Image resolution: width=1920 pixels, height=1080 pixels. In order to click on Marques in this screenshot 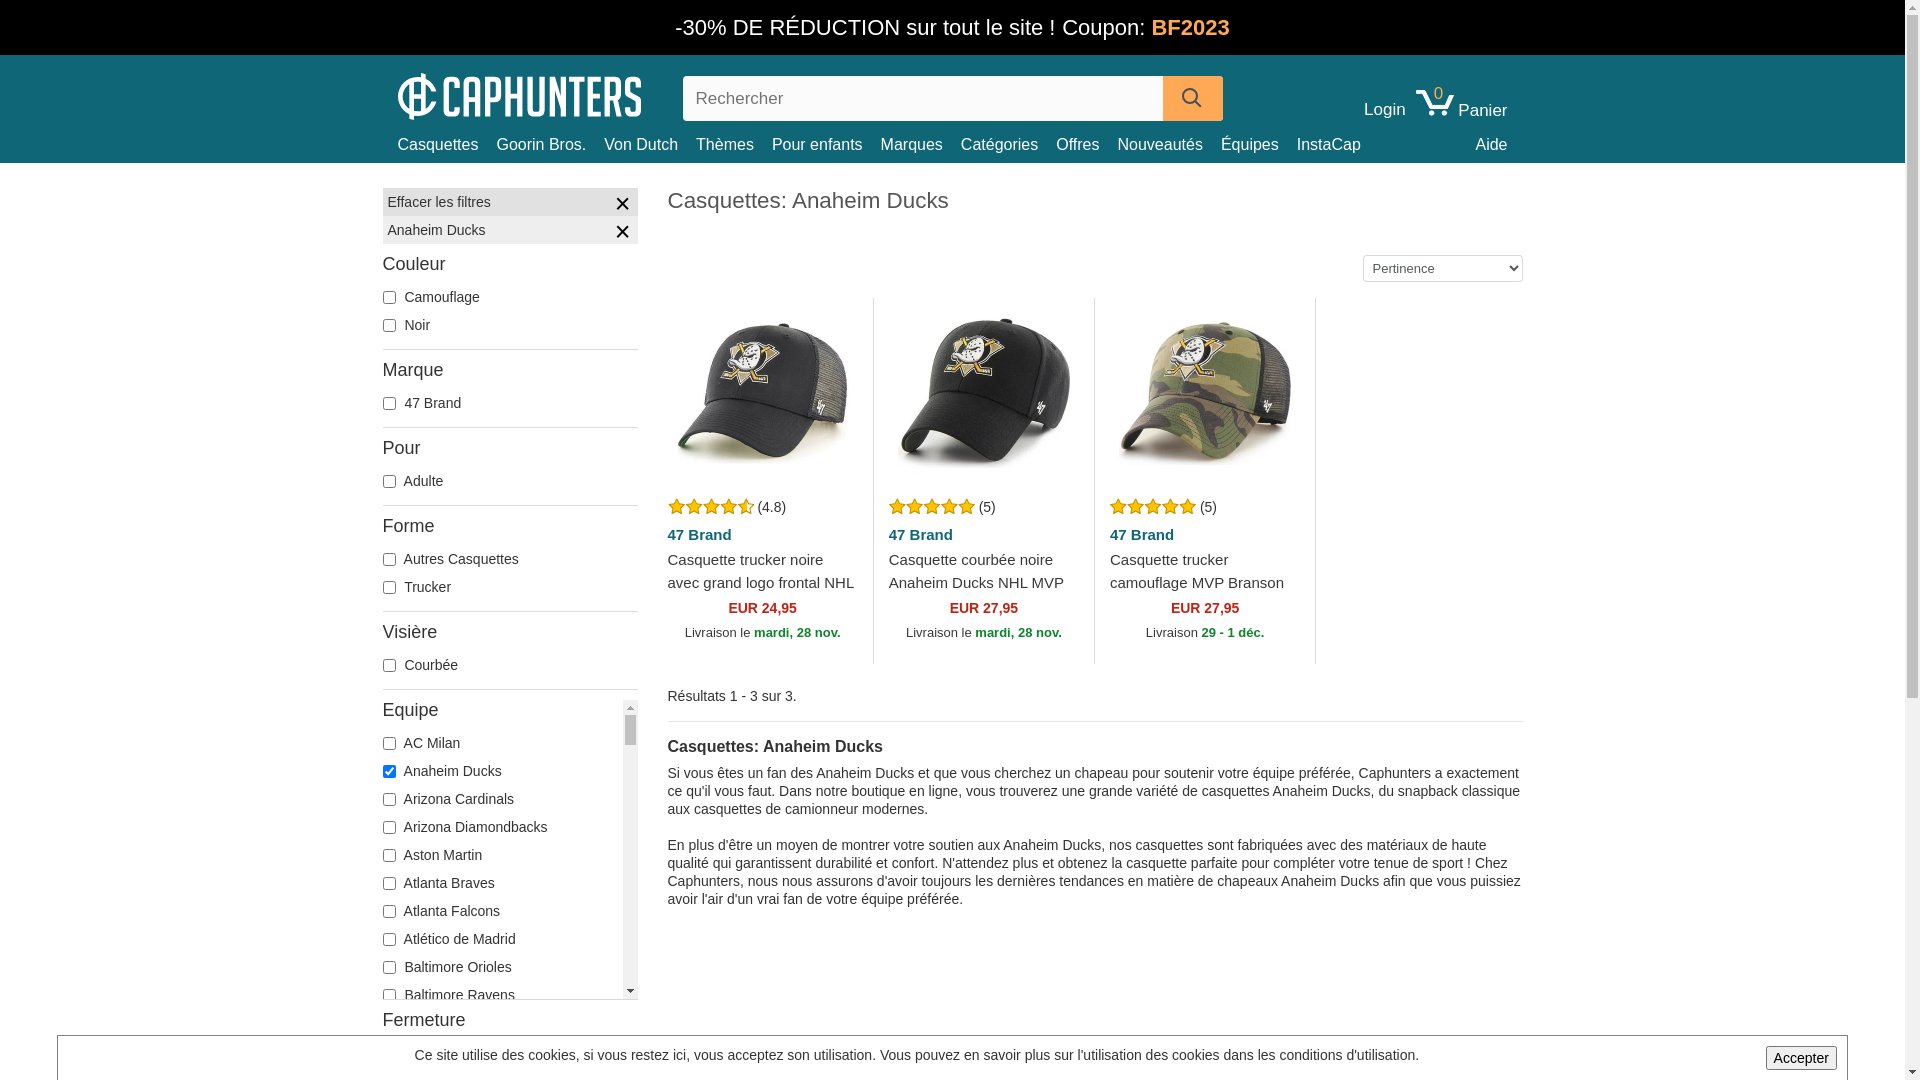, I will do `click(921, 144)`.